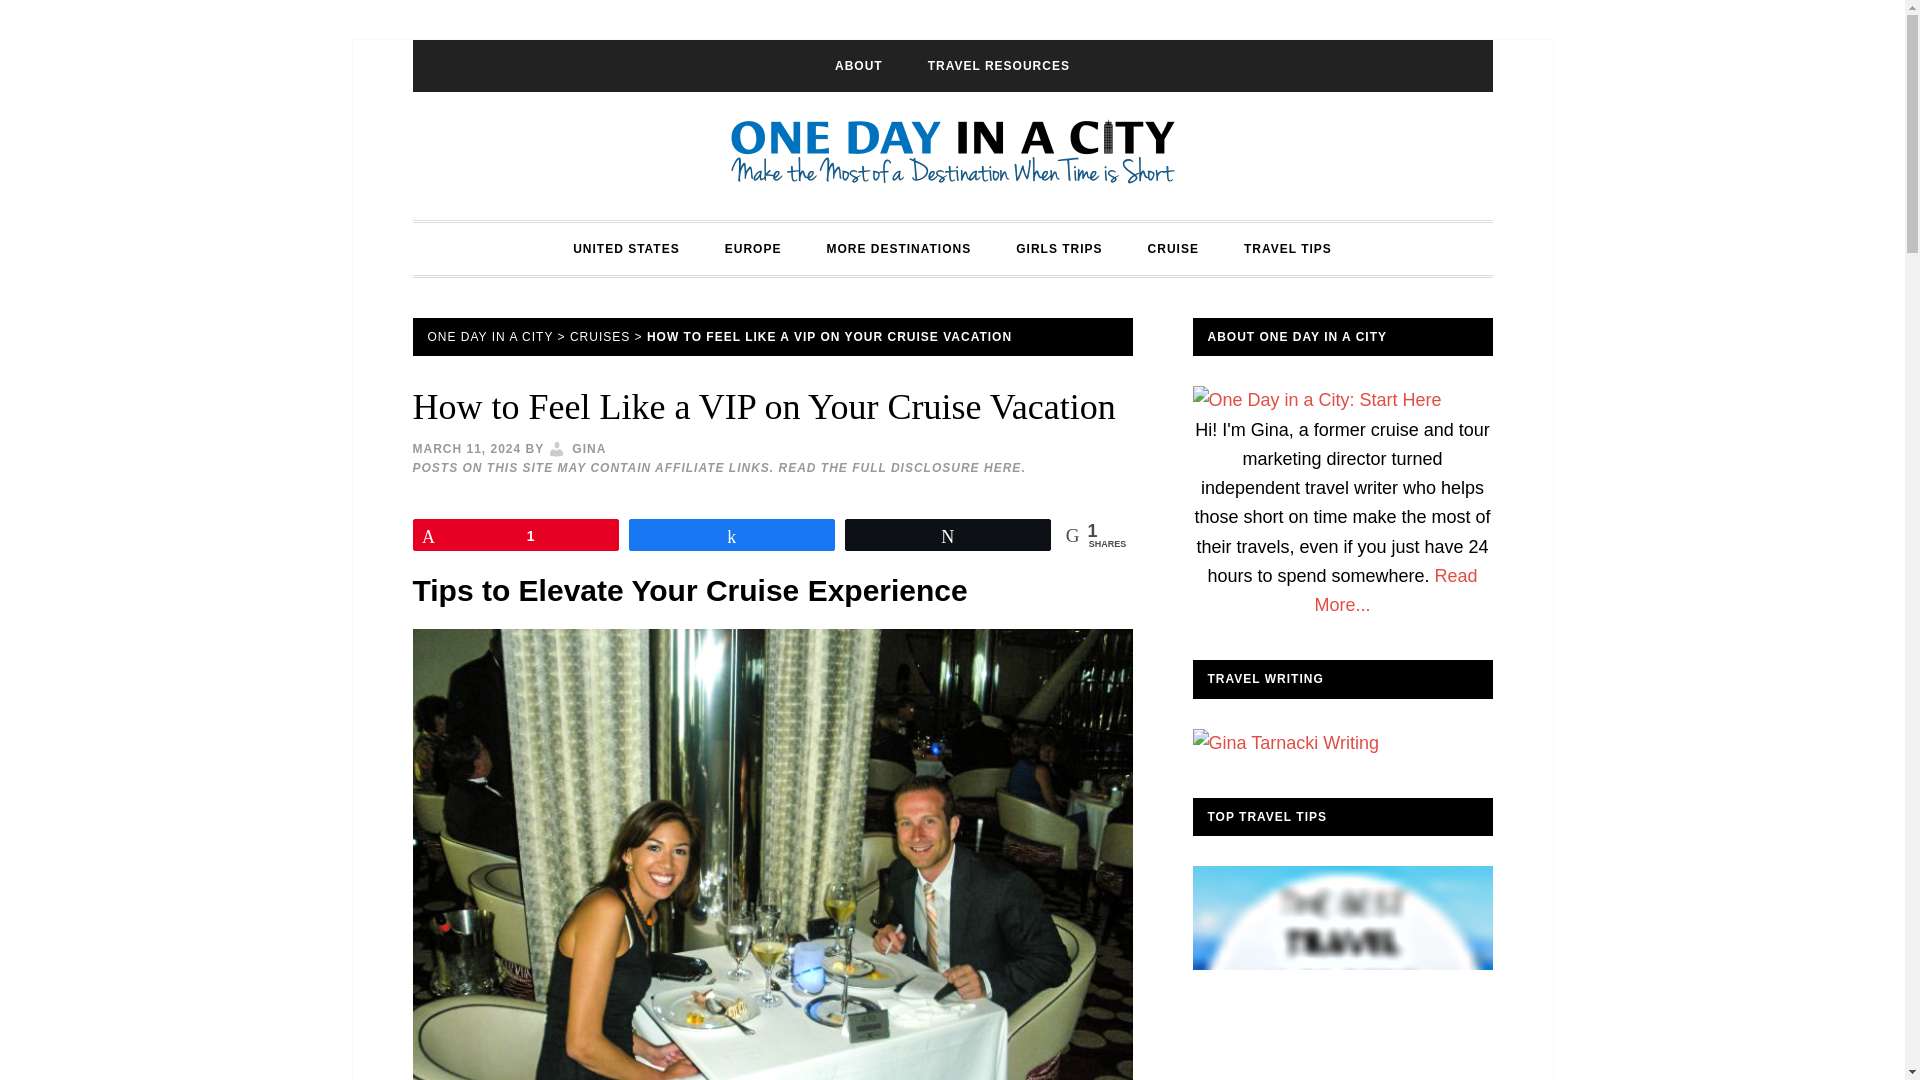 This screenshot has height=1080, width=1920. I want to click on ONE DAY IN A CITY, so click(952, 156).